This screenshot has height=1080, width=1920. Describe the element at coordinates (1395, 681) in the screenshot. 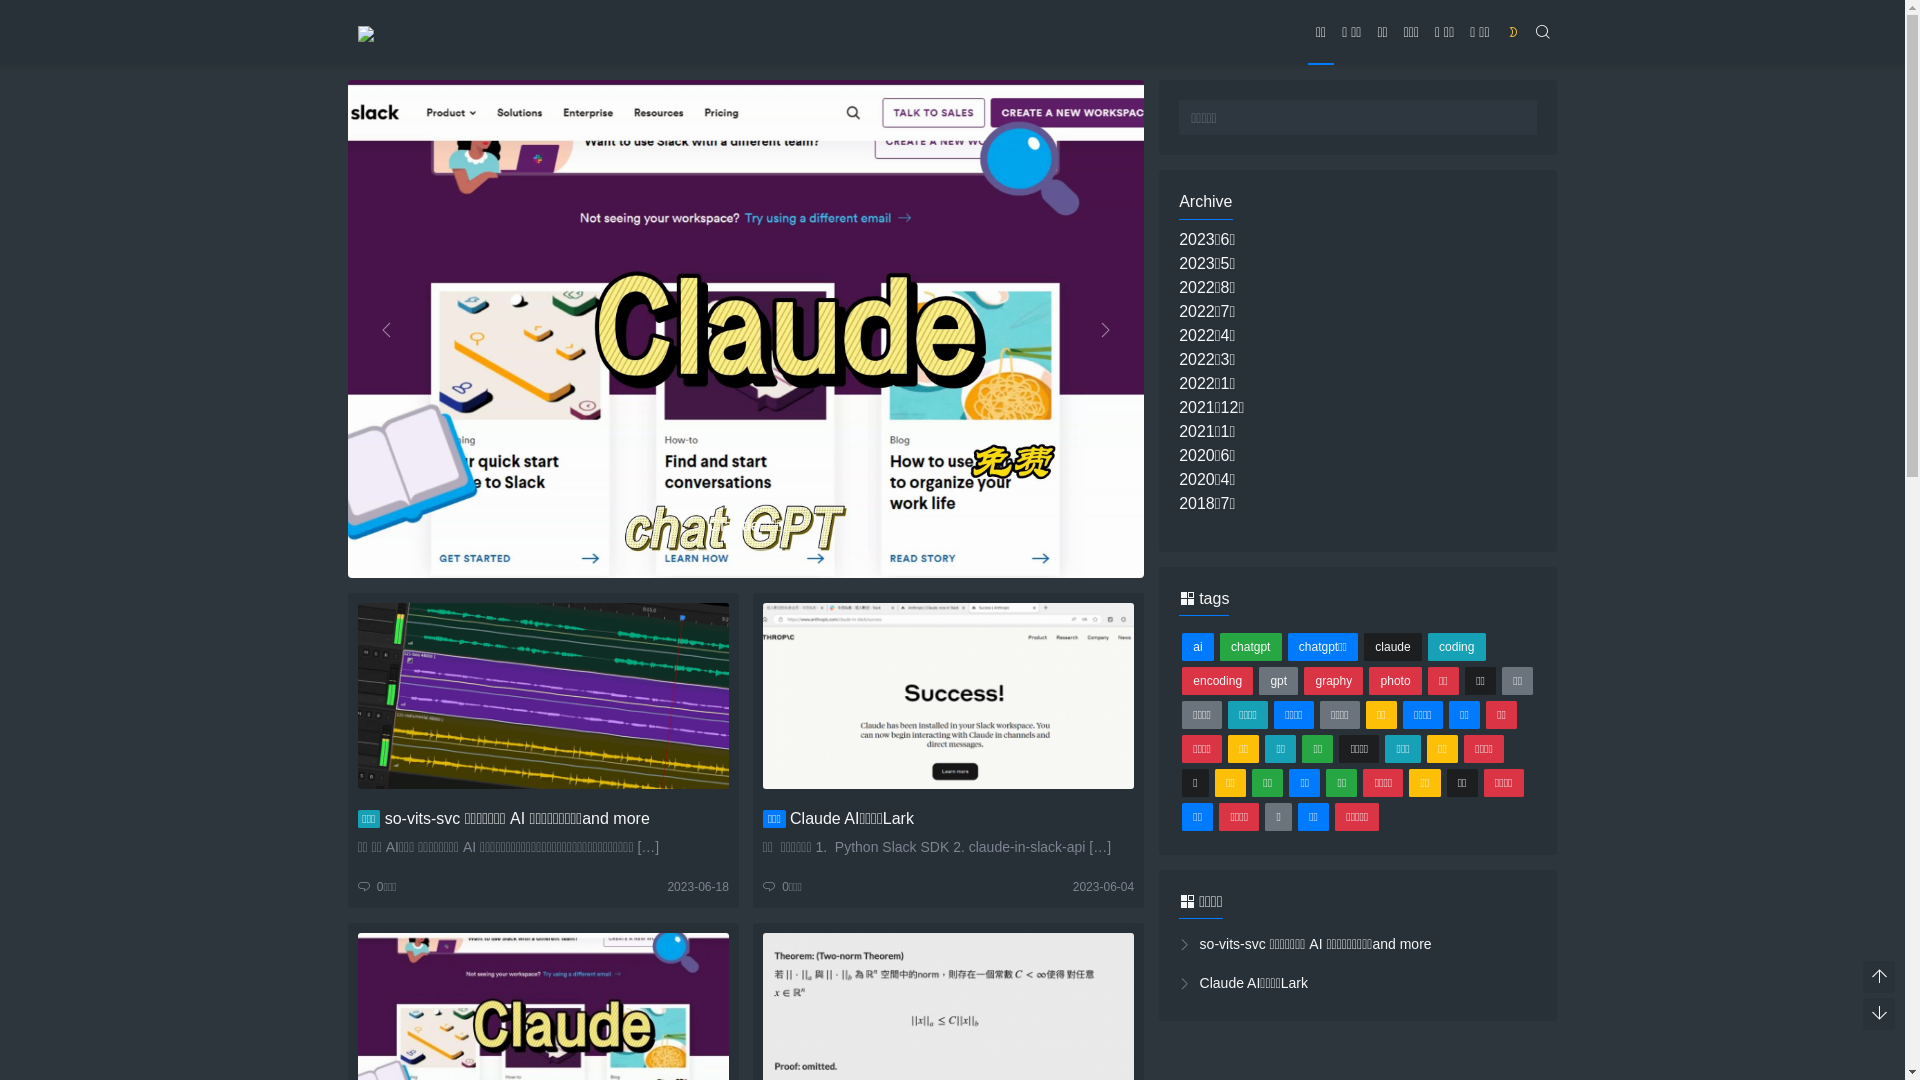

I see `photo` at that location.